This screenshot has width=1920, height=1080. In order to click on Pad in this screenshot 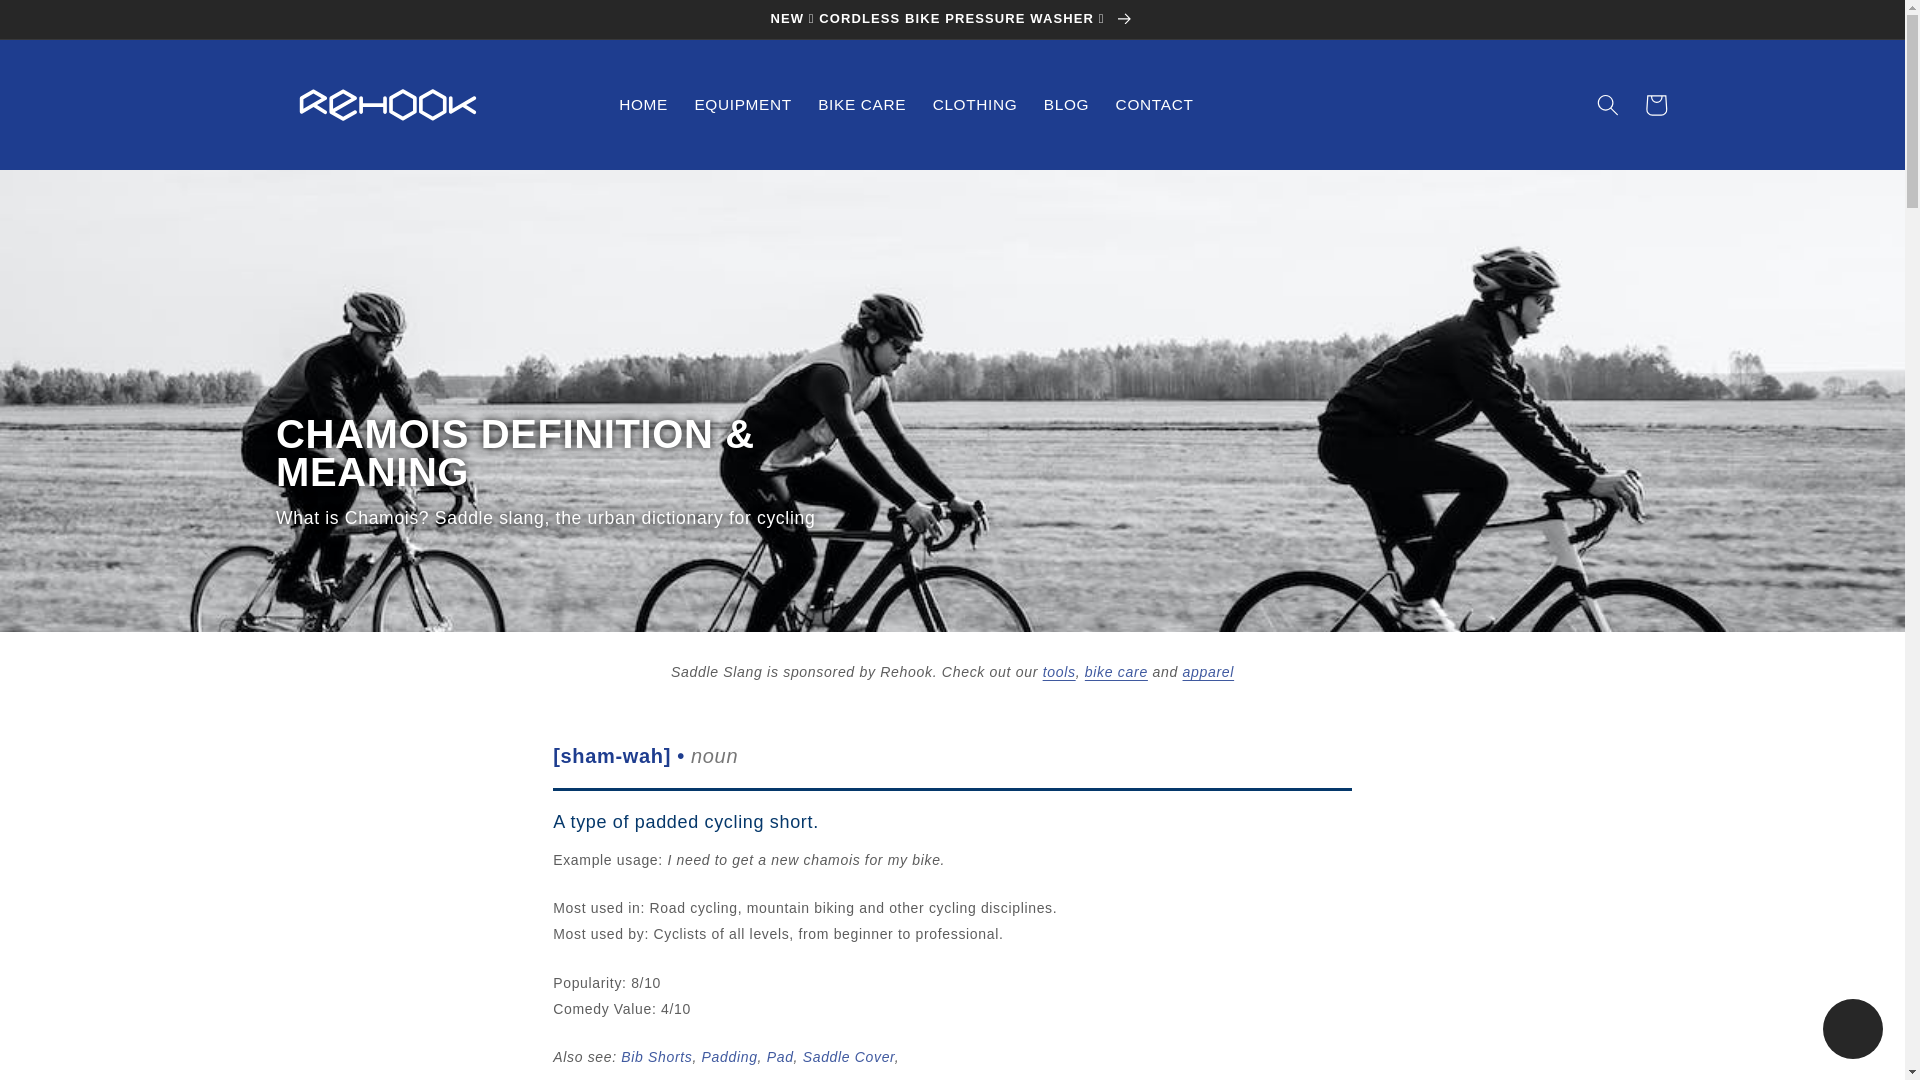, I will do `click(780, 1056)`.